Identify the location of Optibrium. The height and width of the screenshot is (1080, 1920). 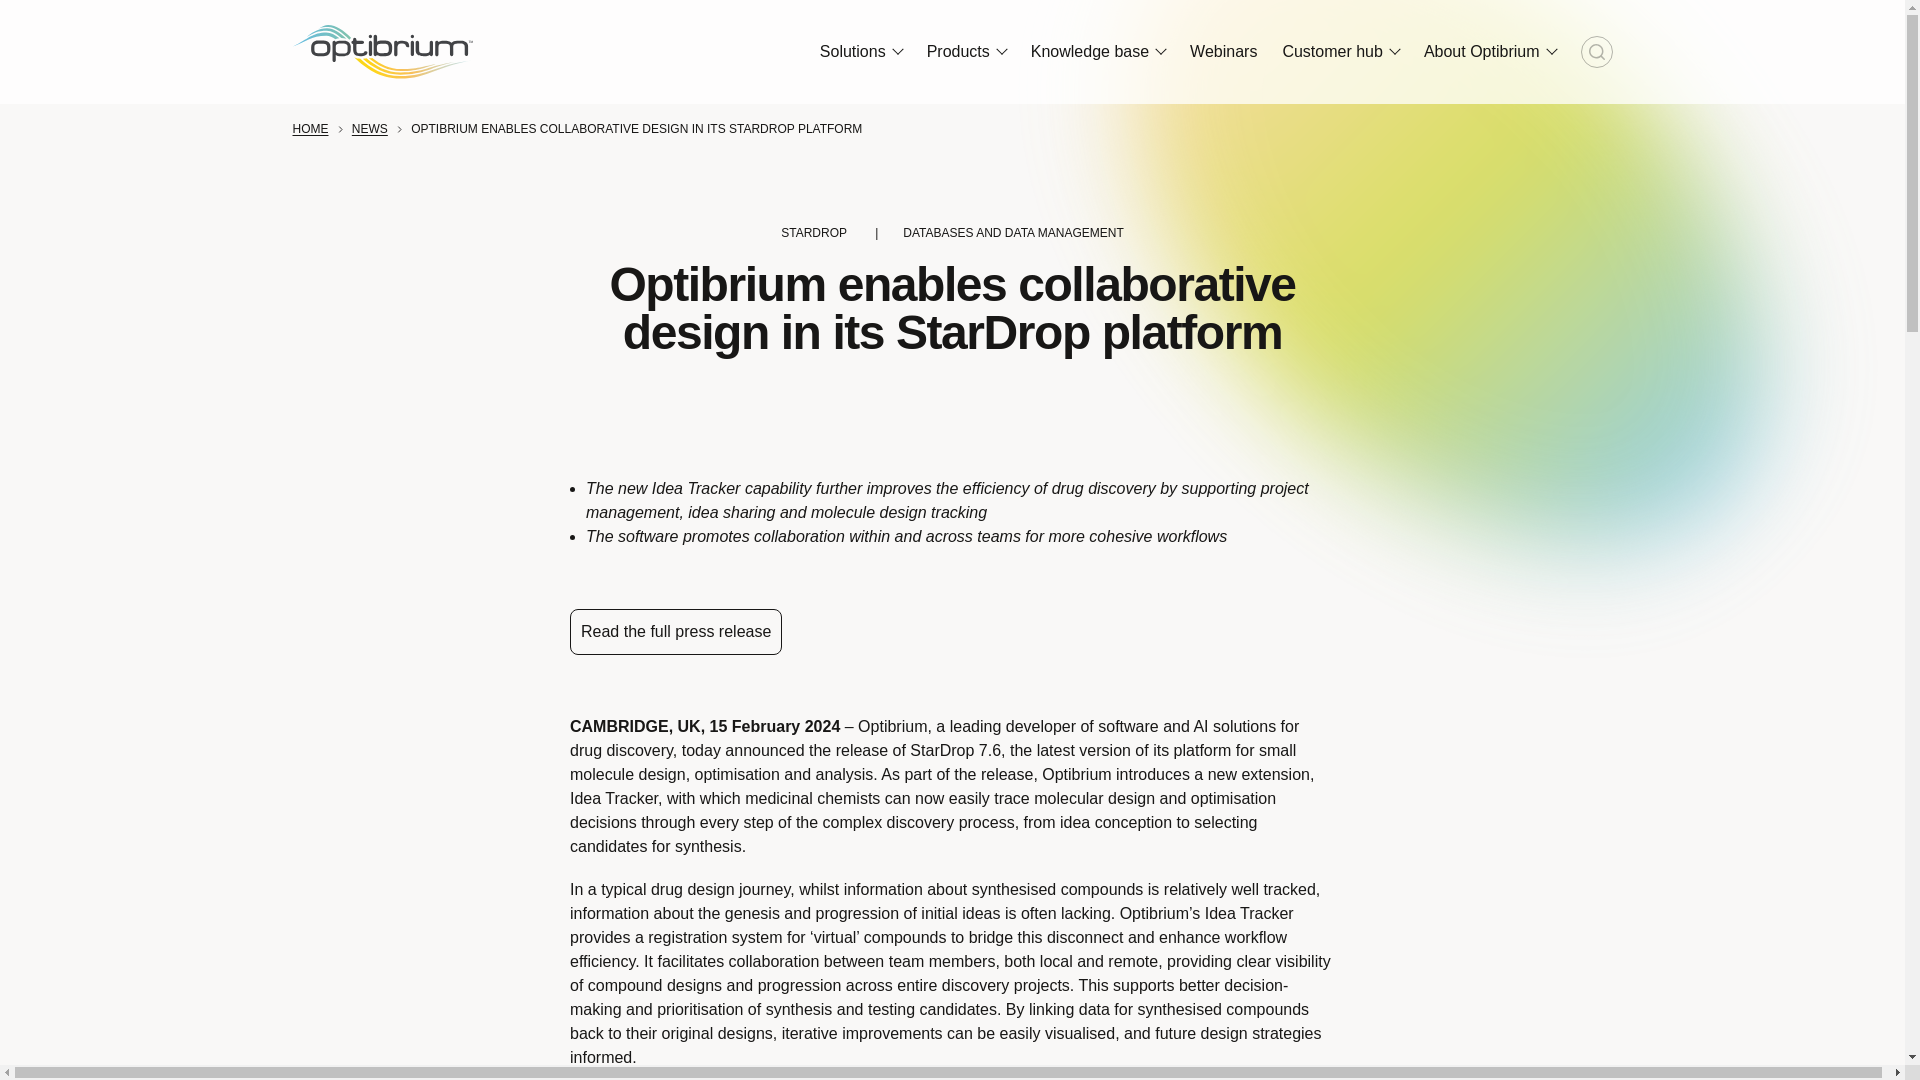
(382, 51).